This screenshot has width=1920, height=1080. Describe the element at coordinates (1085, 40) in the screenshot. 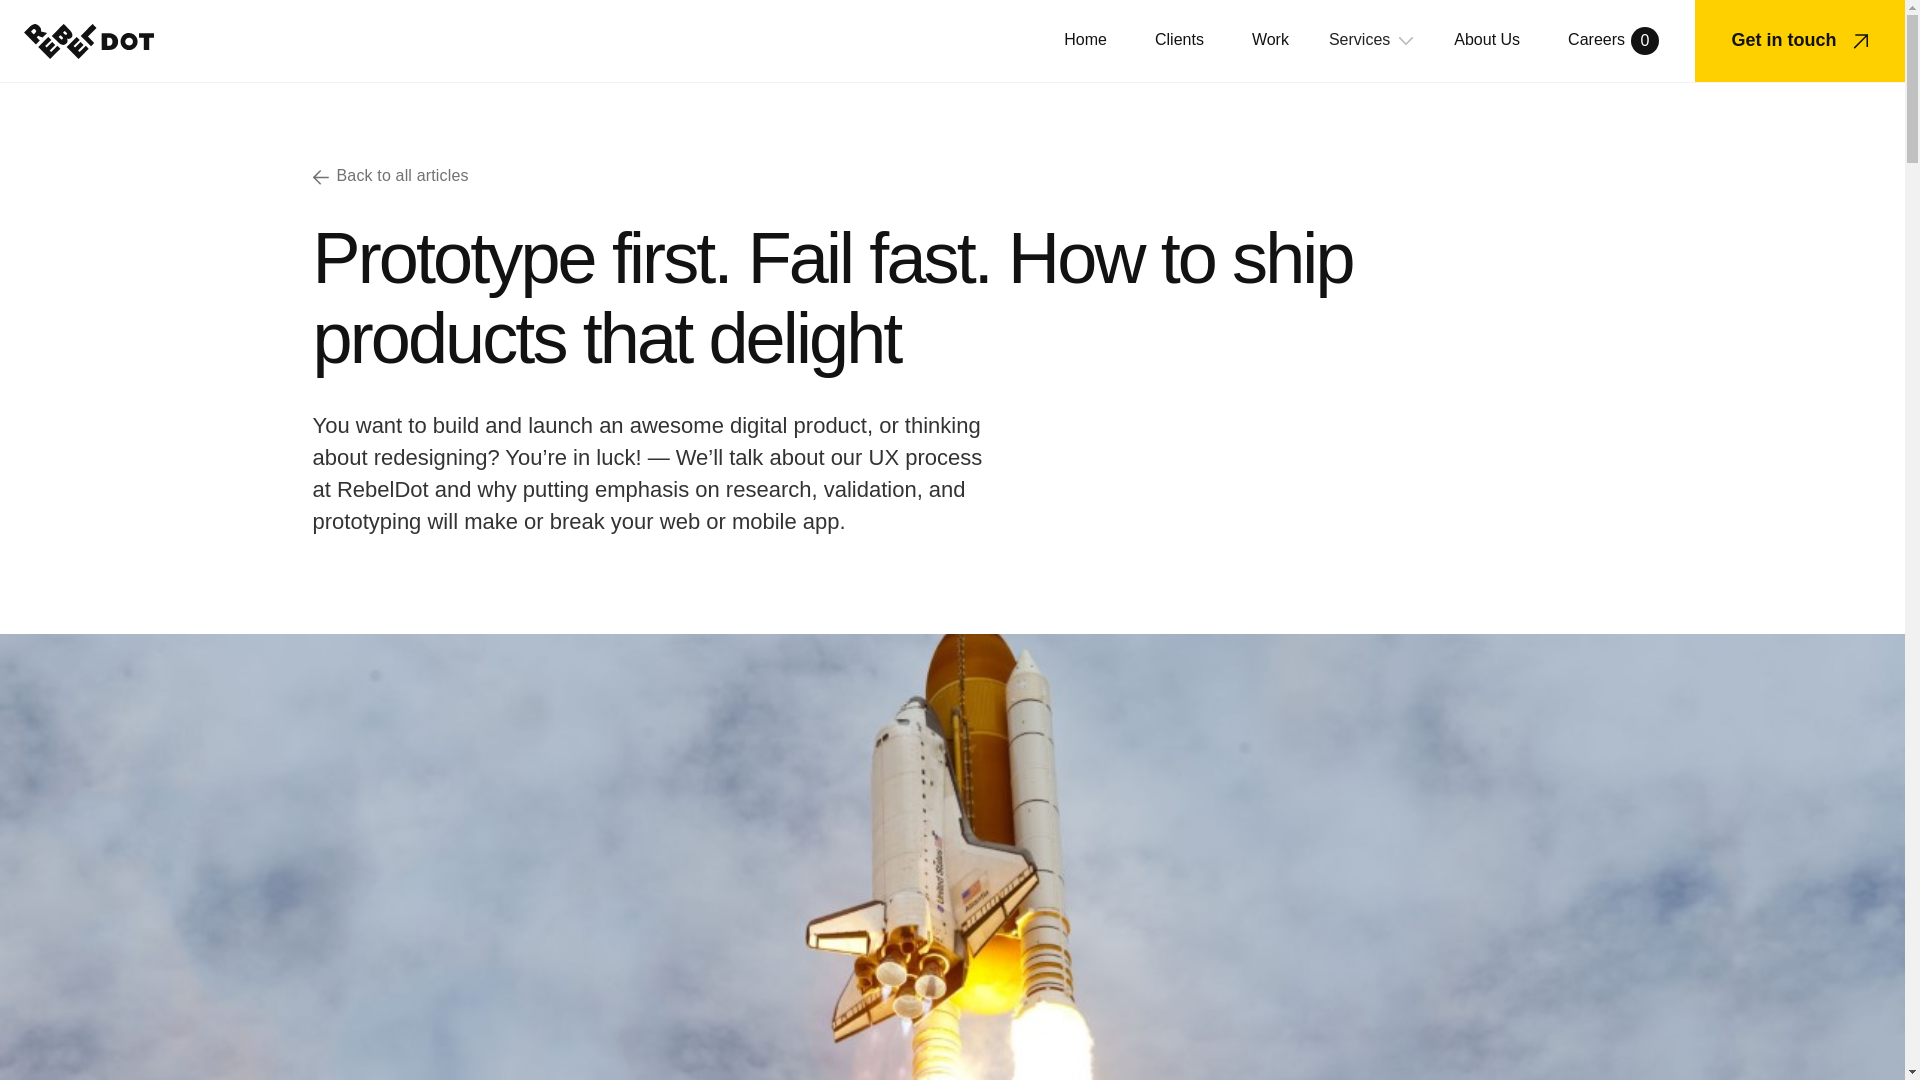

I see `Clients` at that location.